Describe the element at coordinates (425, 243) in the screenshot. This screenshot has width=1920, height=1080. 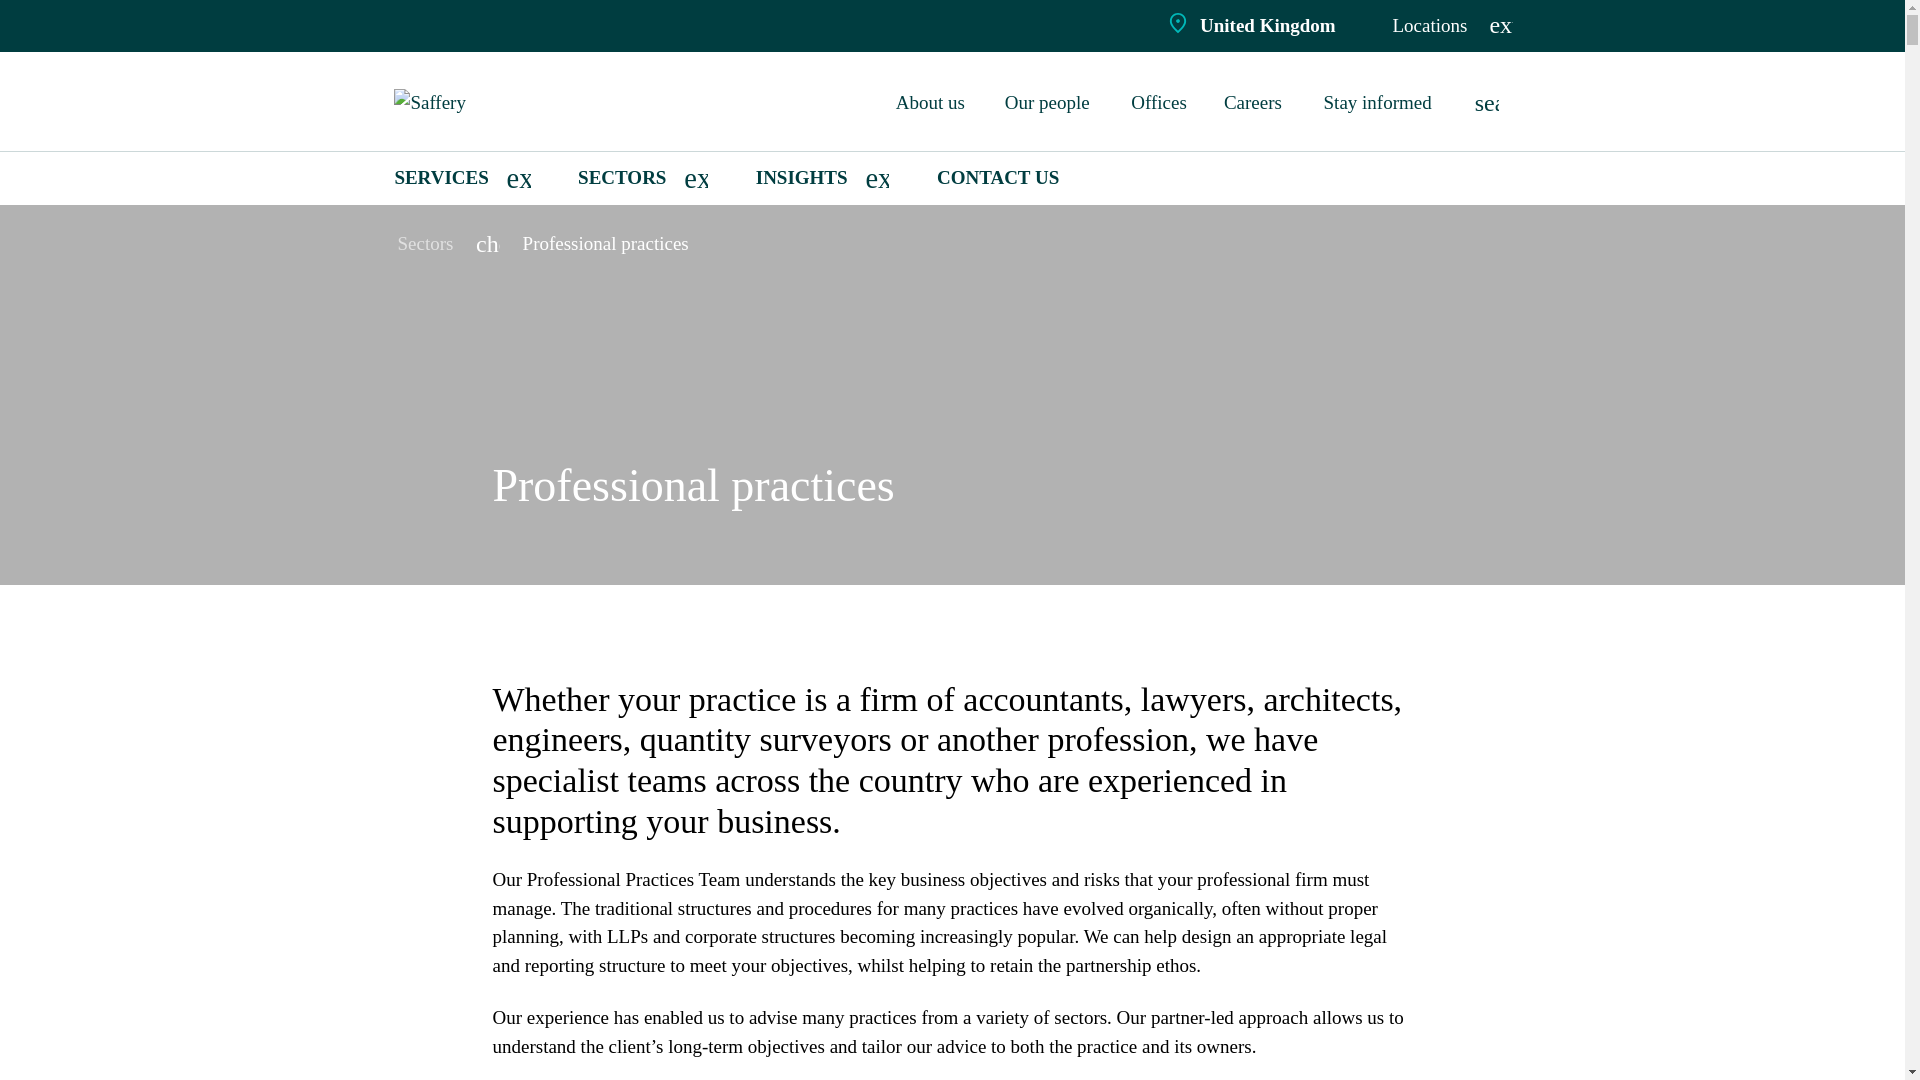
I see `Sectors` at that location.